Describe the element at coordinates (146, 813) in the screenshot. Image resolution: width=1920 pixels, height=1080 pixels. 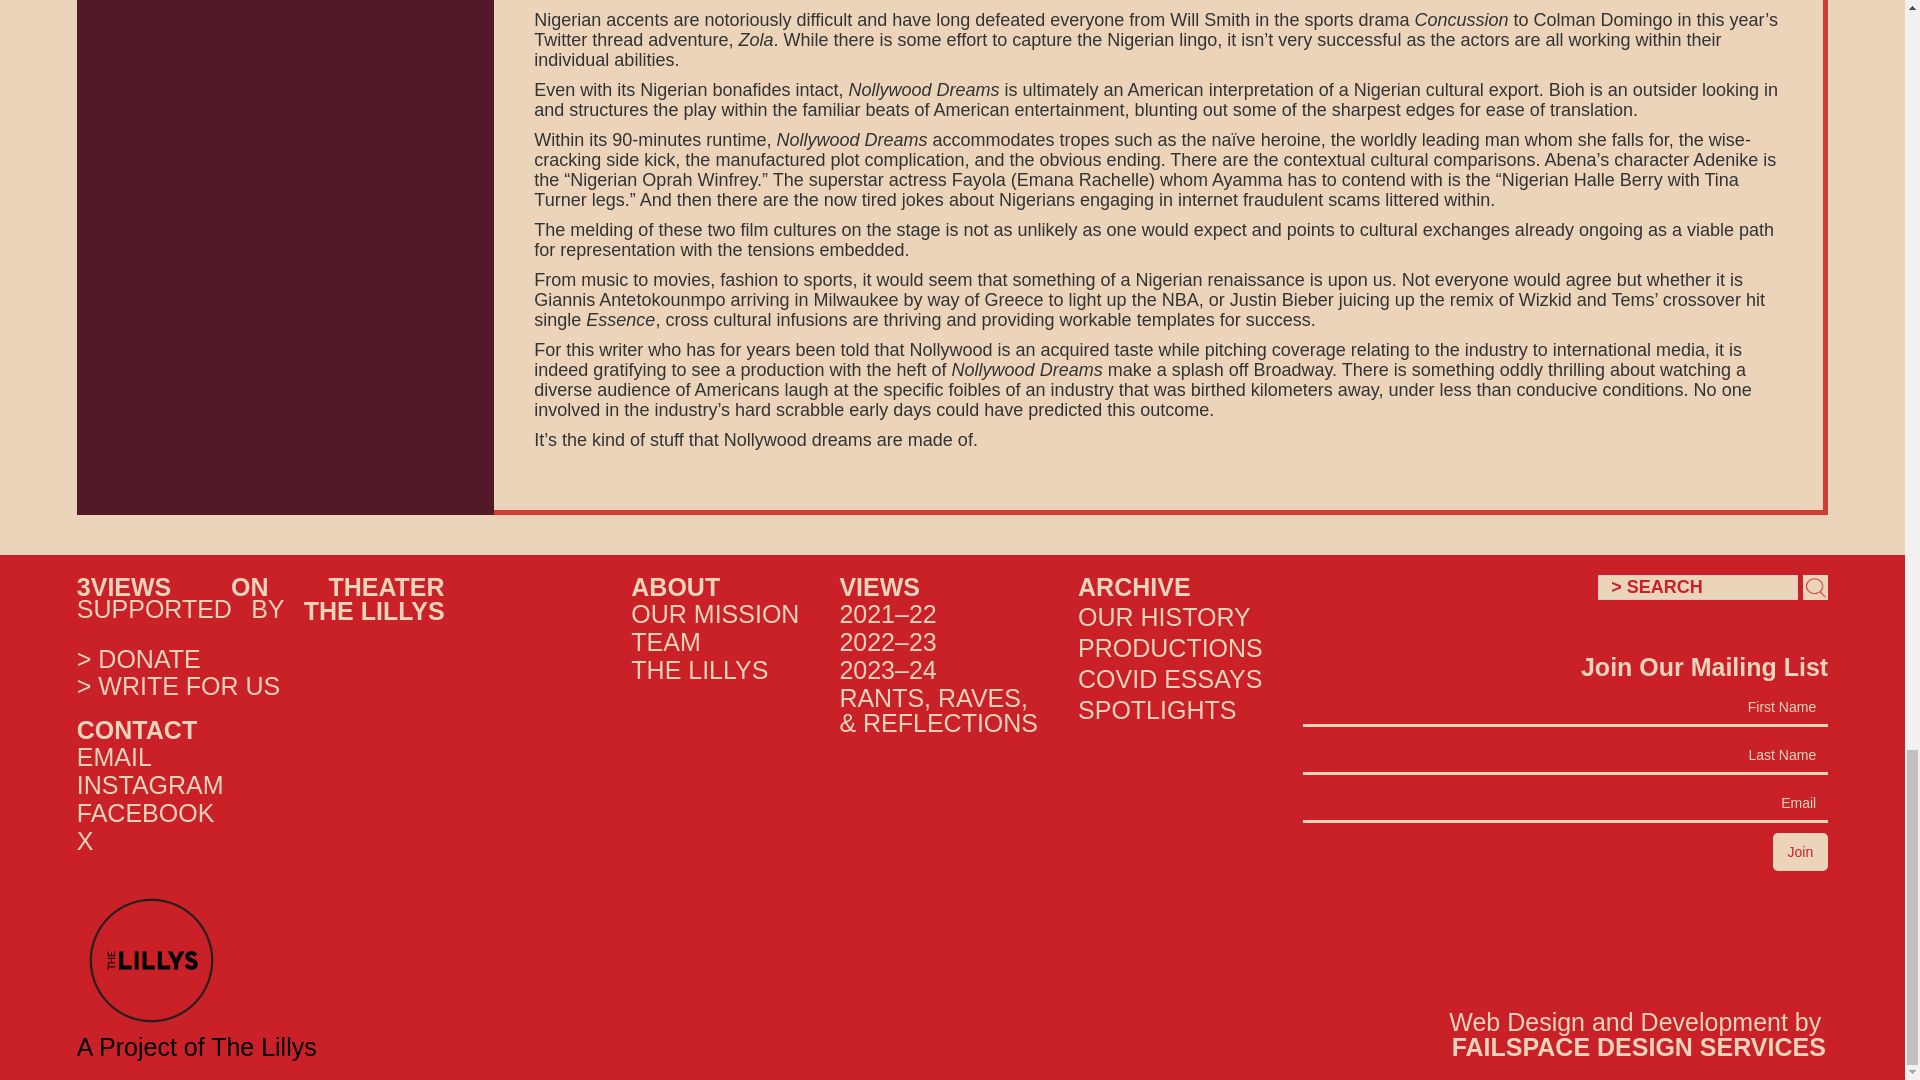
I see `FACEBOOK` at that location.